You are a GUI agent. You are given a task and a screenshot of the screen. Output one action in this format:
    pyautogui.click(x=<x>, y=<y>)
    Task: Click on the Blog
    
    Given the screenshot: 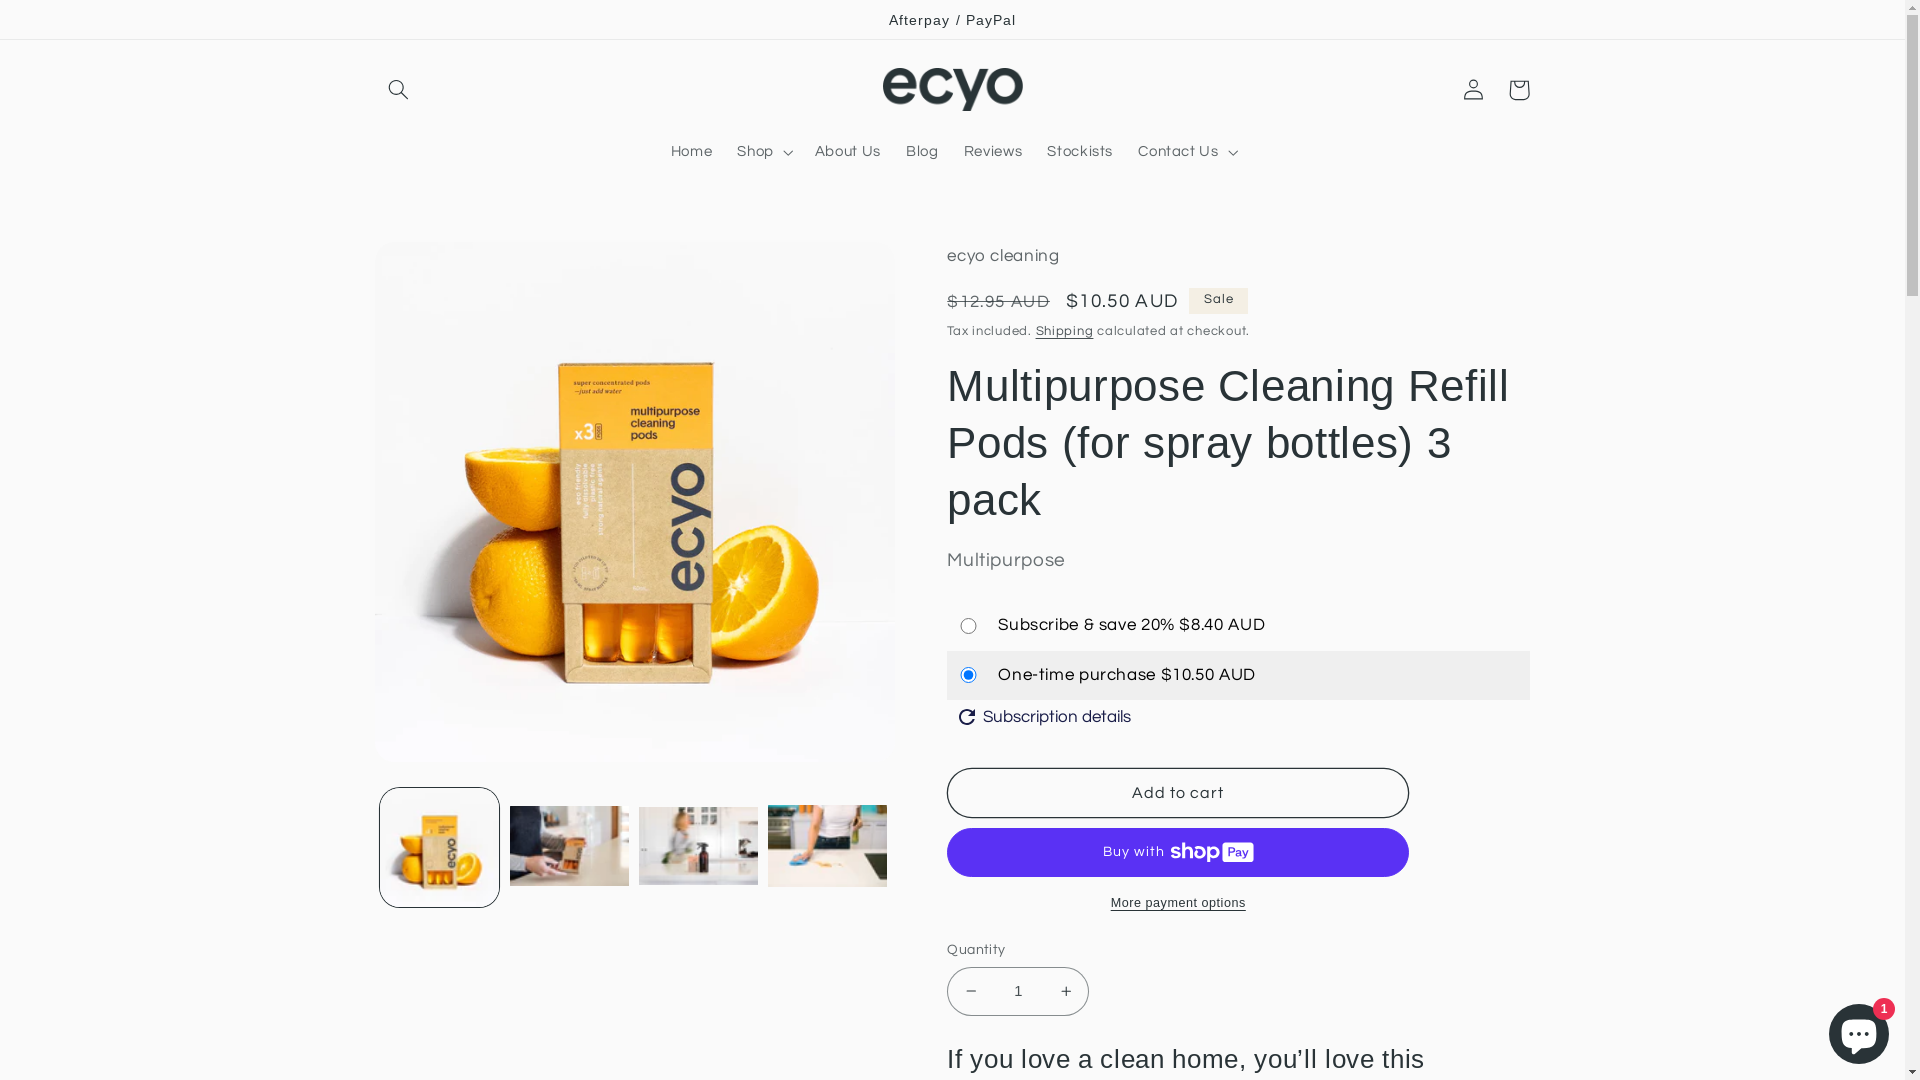 What is the action you would take?
    pyautogui.click(x=922, y=152)
    